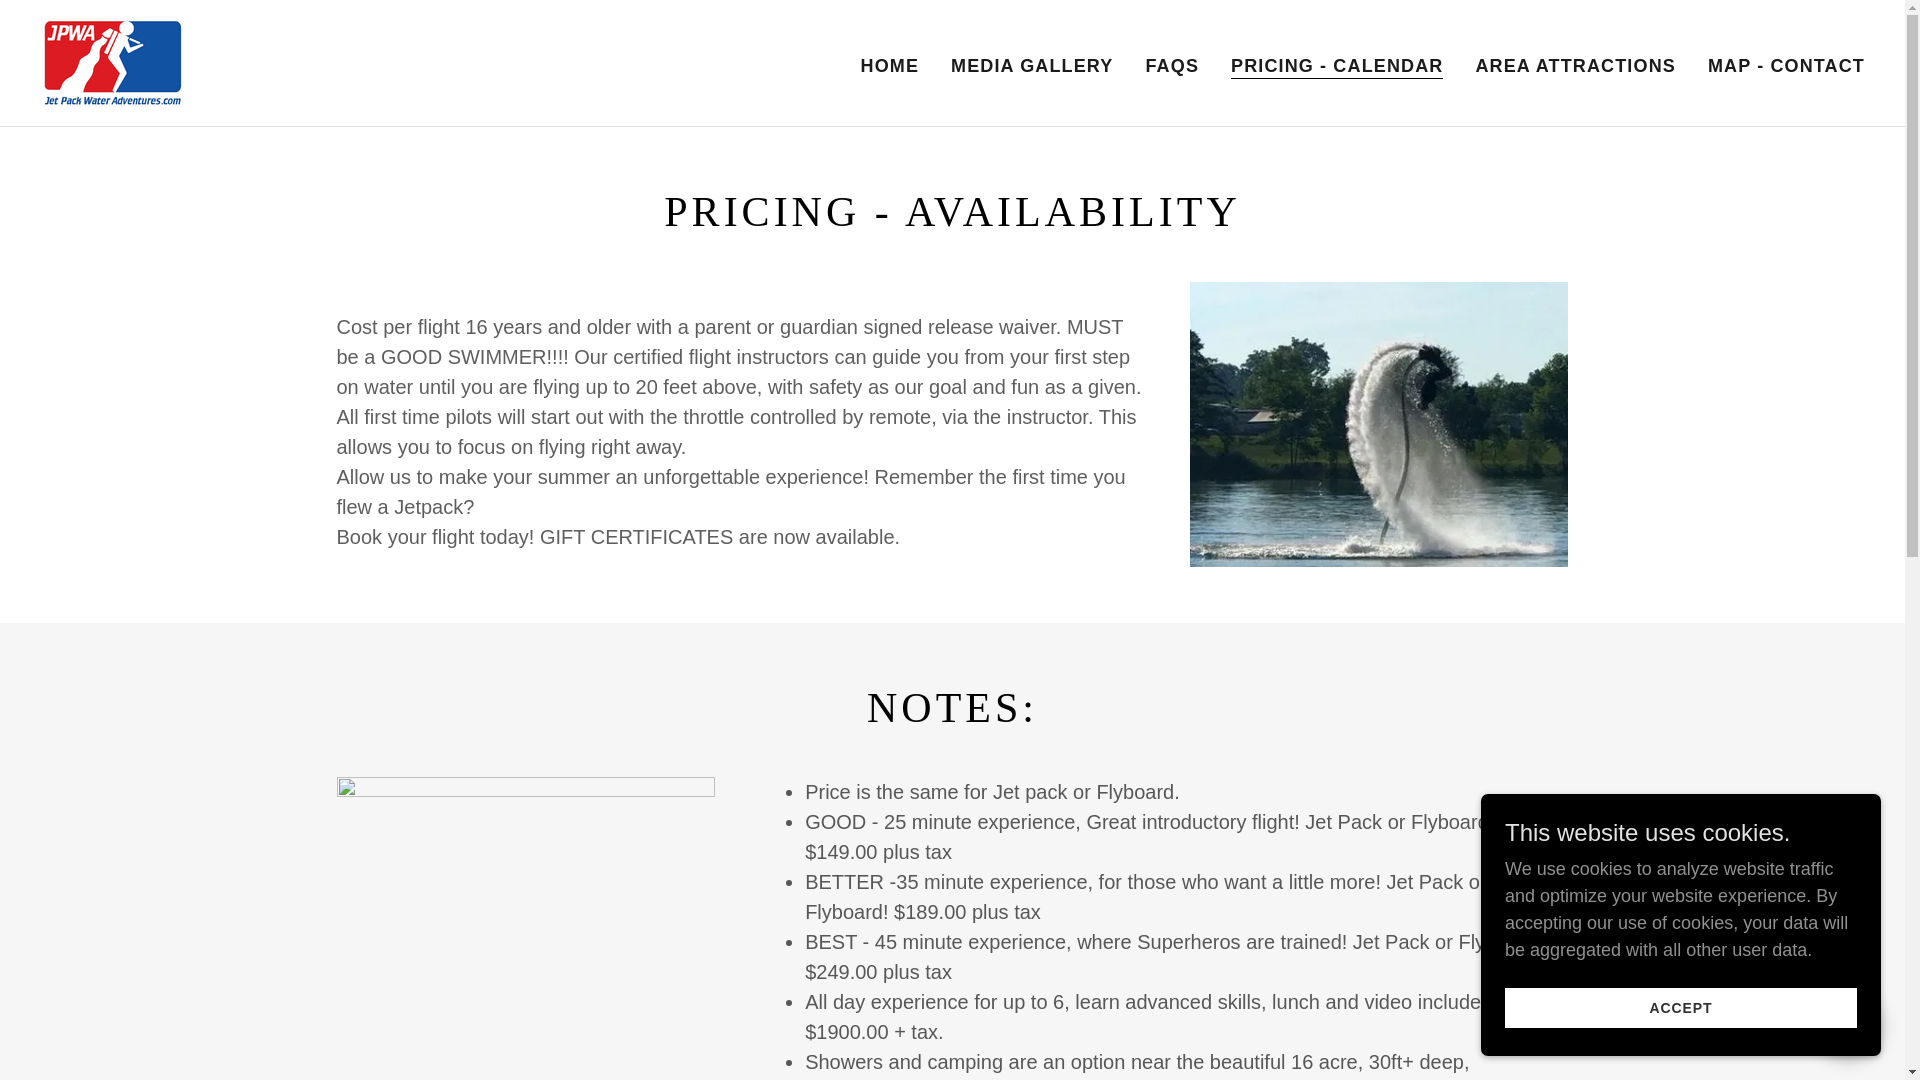  Describe the element at coordinates (1172, 66) in the screenshot. I see `FAQS` at that location.